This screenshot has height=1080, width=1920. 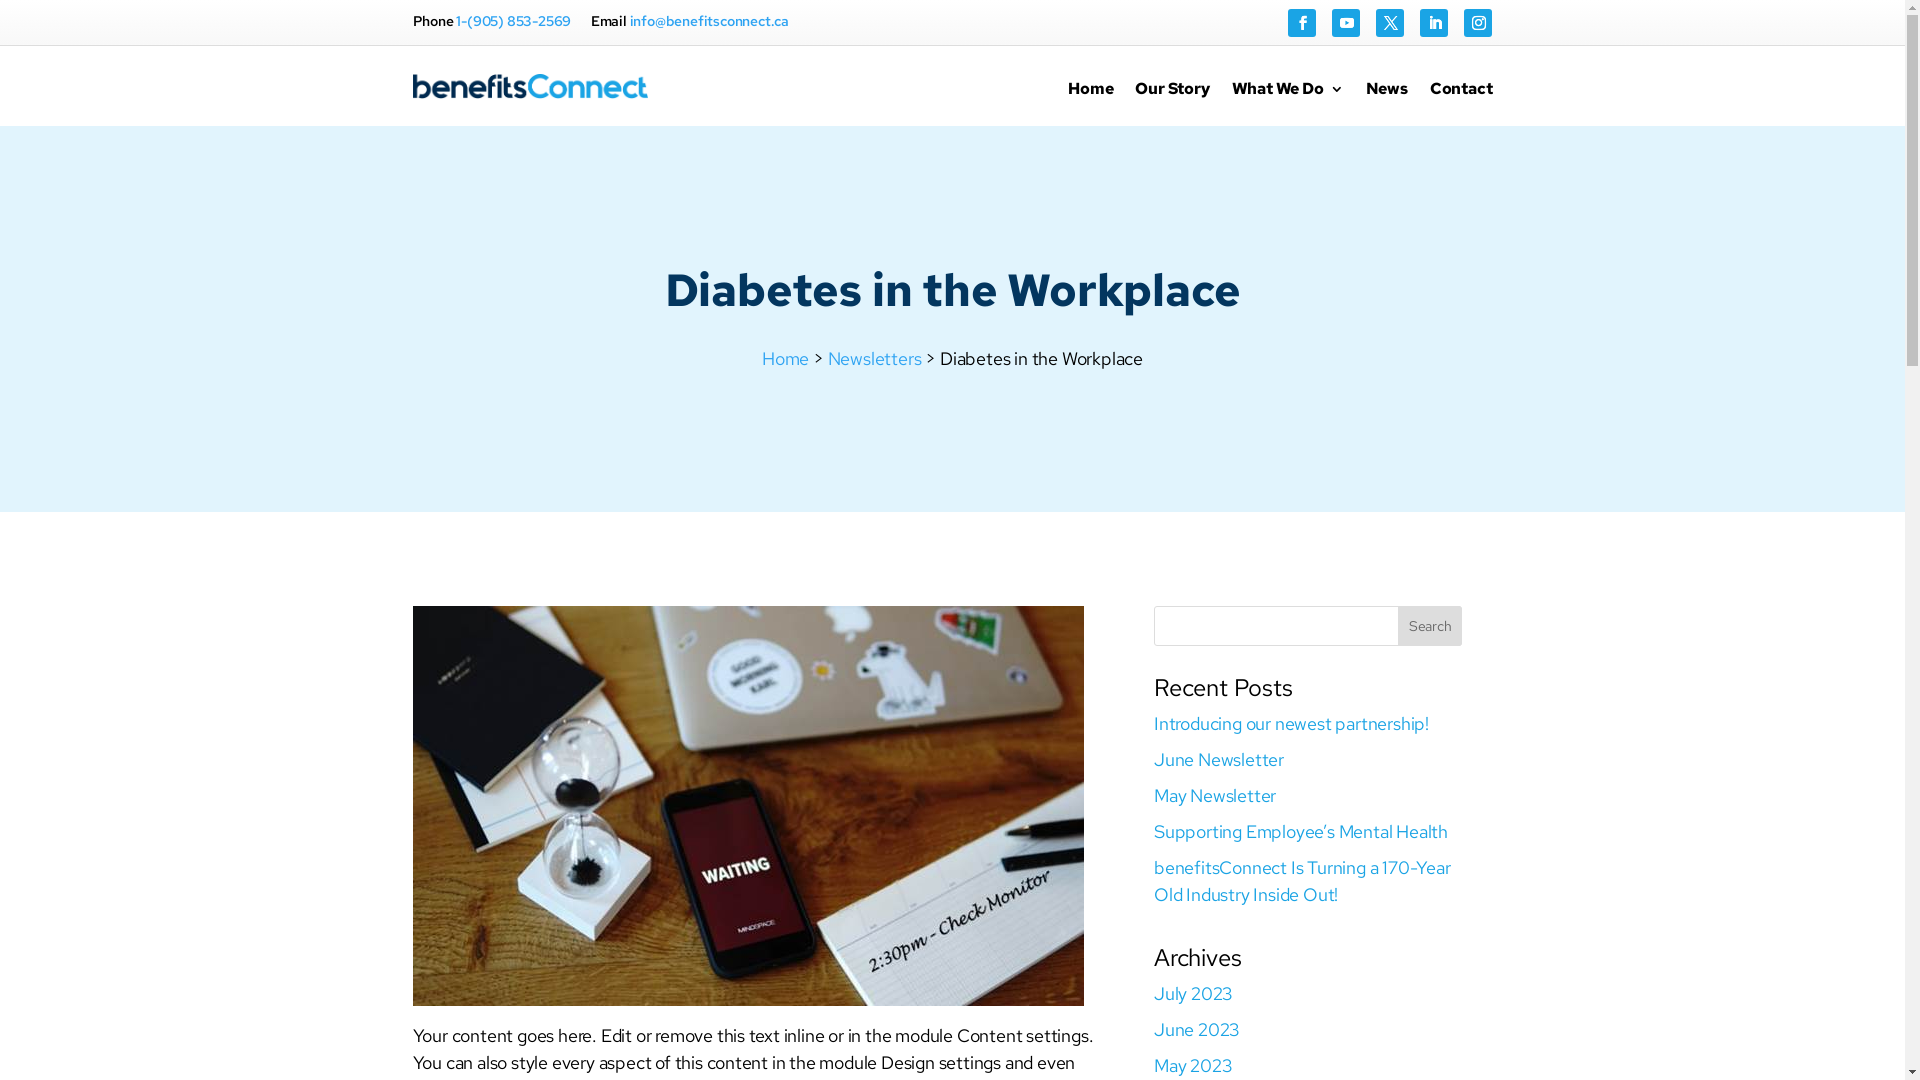 What do you see at coordinates (1302, 23) in the screenshot?
I see `Follow on Facebook` at bounding box center [1302, 23].